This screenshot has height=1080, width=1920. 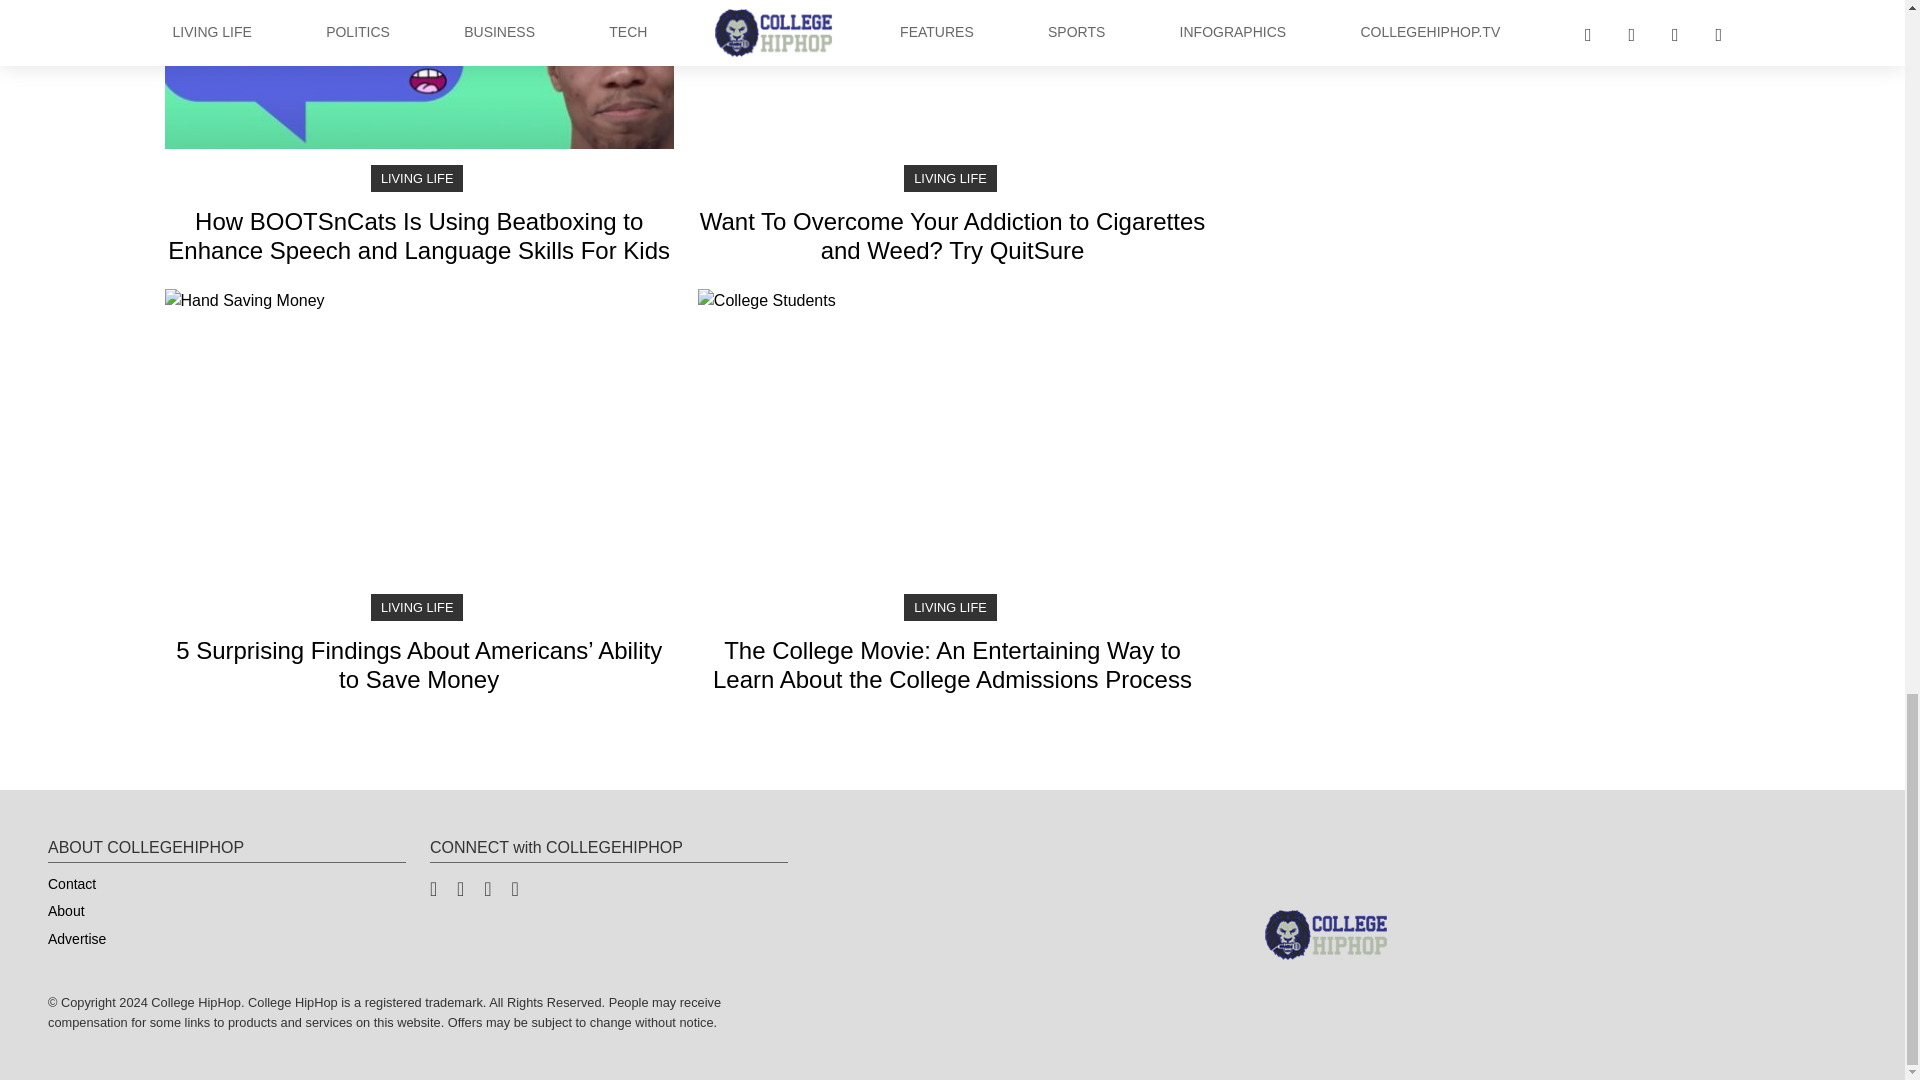 I want to click on Advertise, so click(x=76, y=939).